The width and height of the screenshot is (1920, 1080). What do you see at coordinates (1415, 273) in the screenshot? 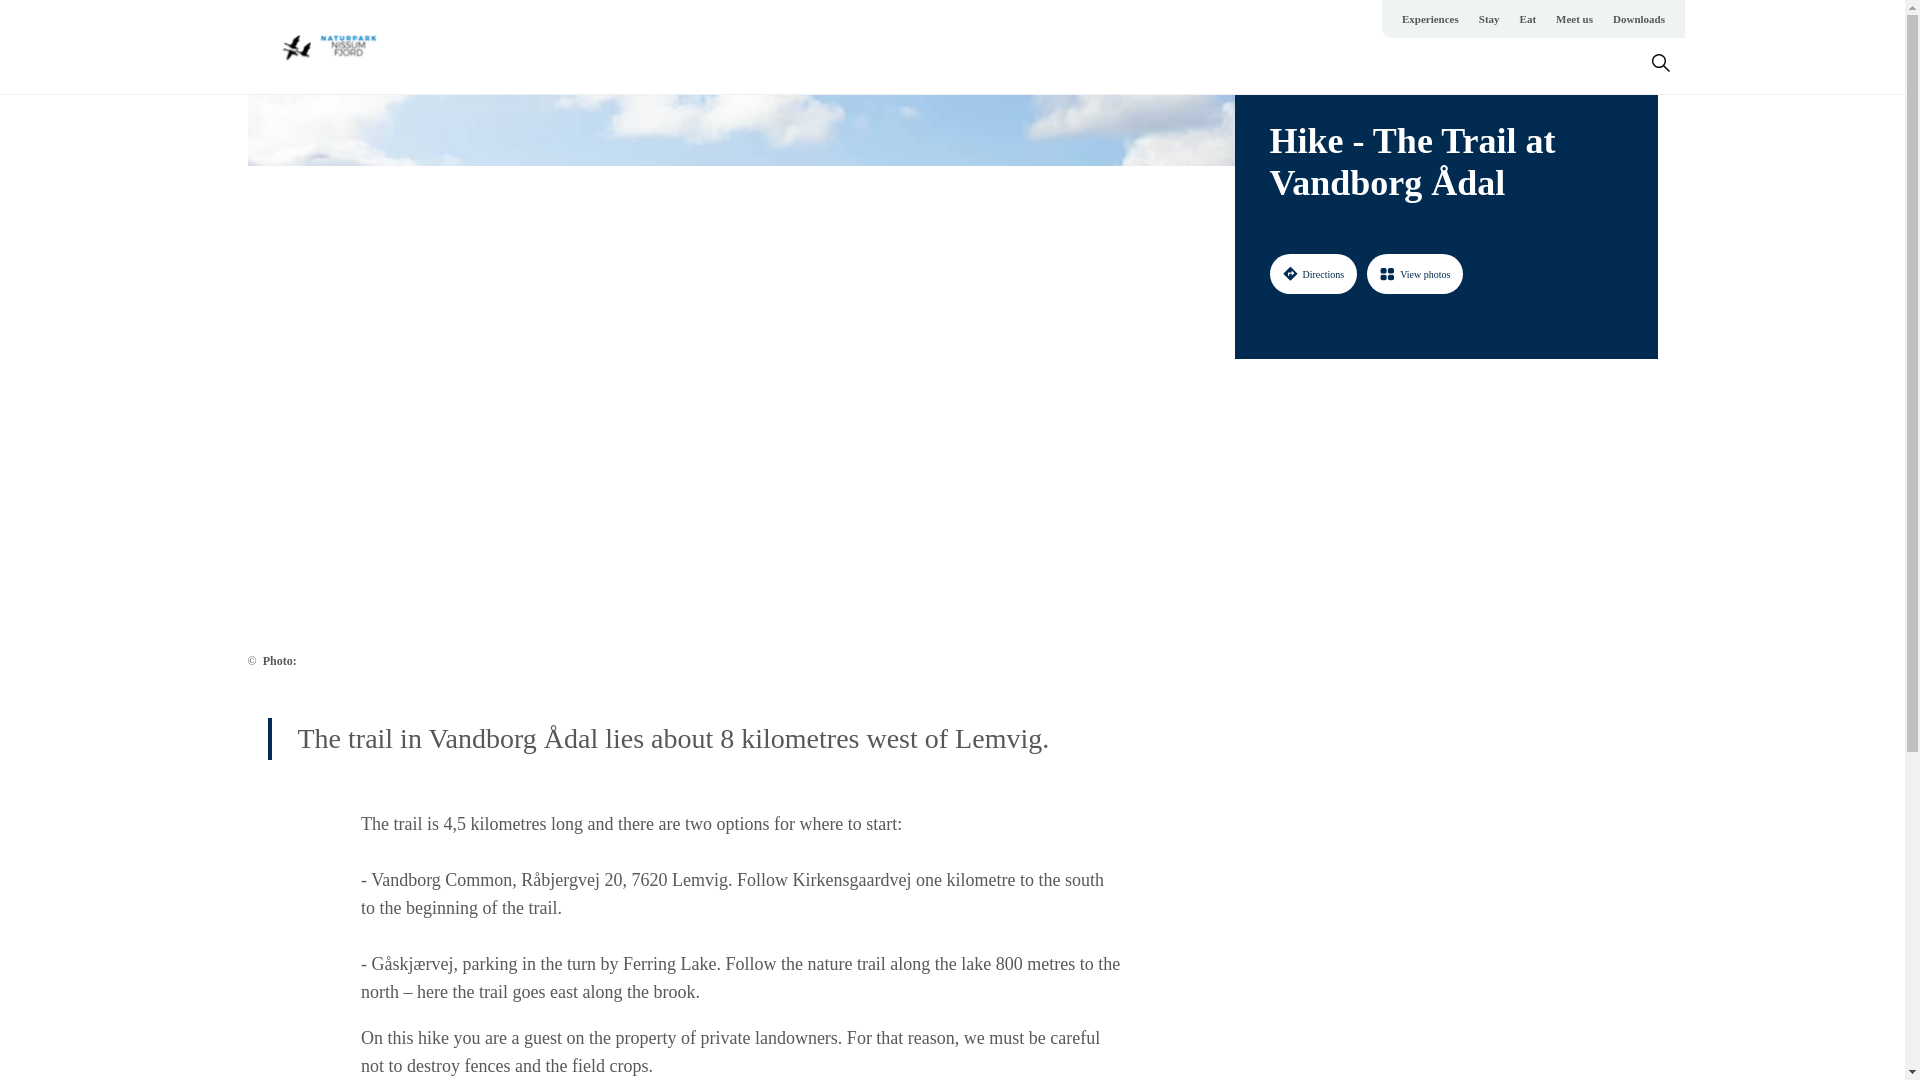
I see `View photos` at bounding box center [1415, 273].